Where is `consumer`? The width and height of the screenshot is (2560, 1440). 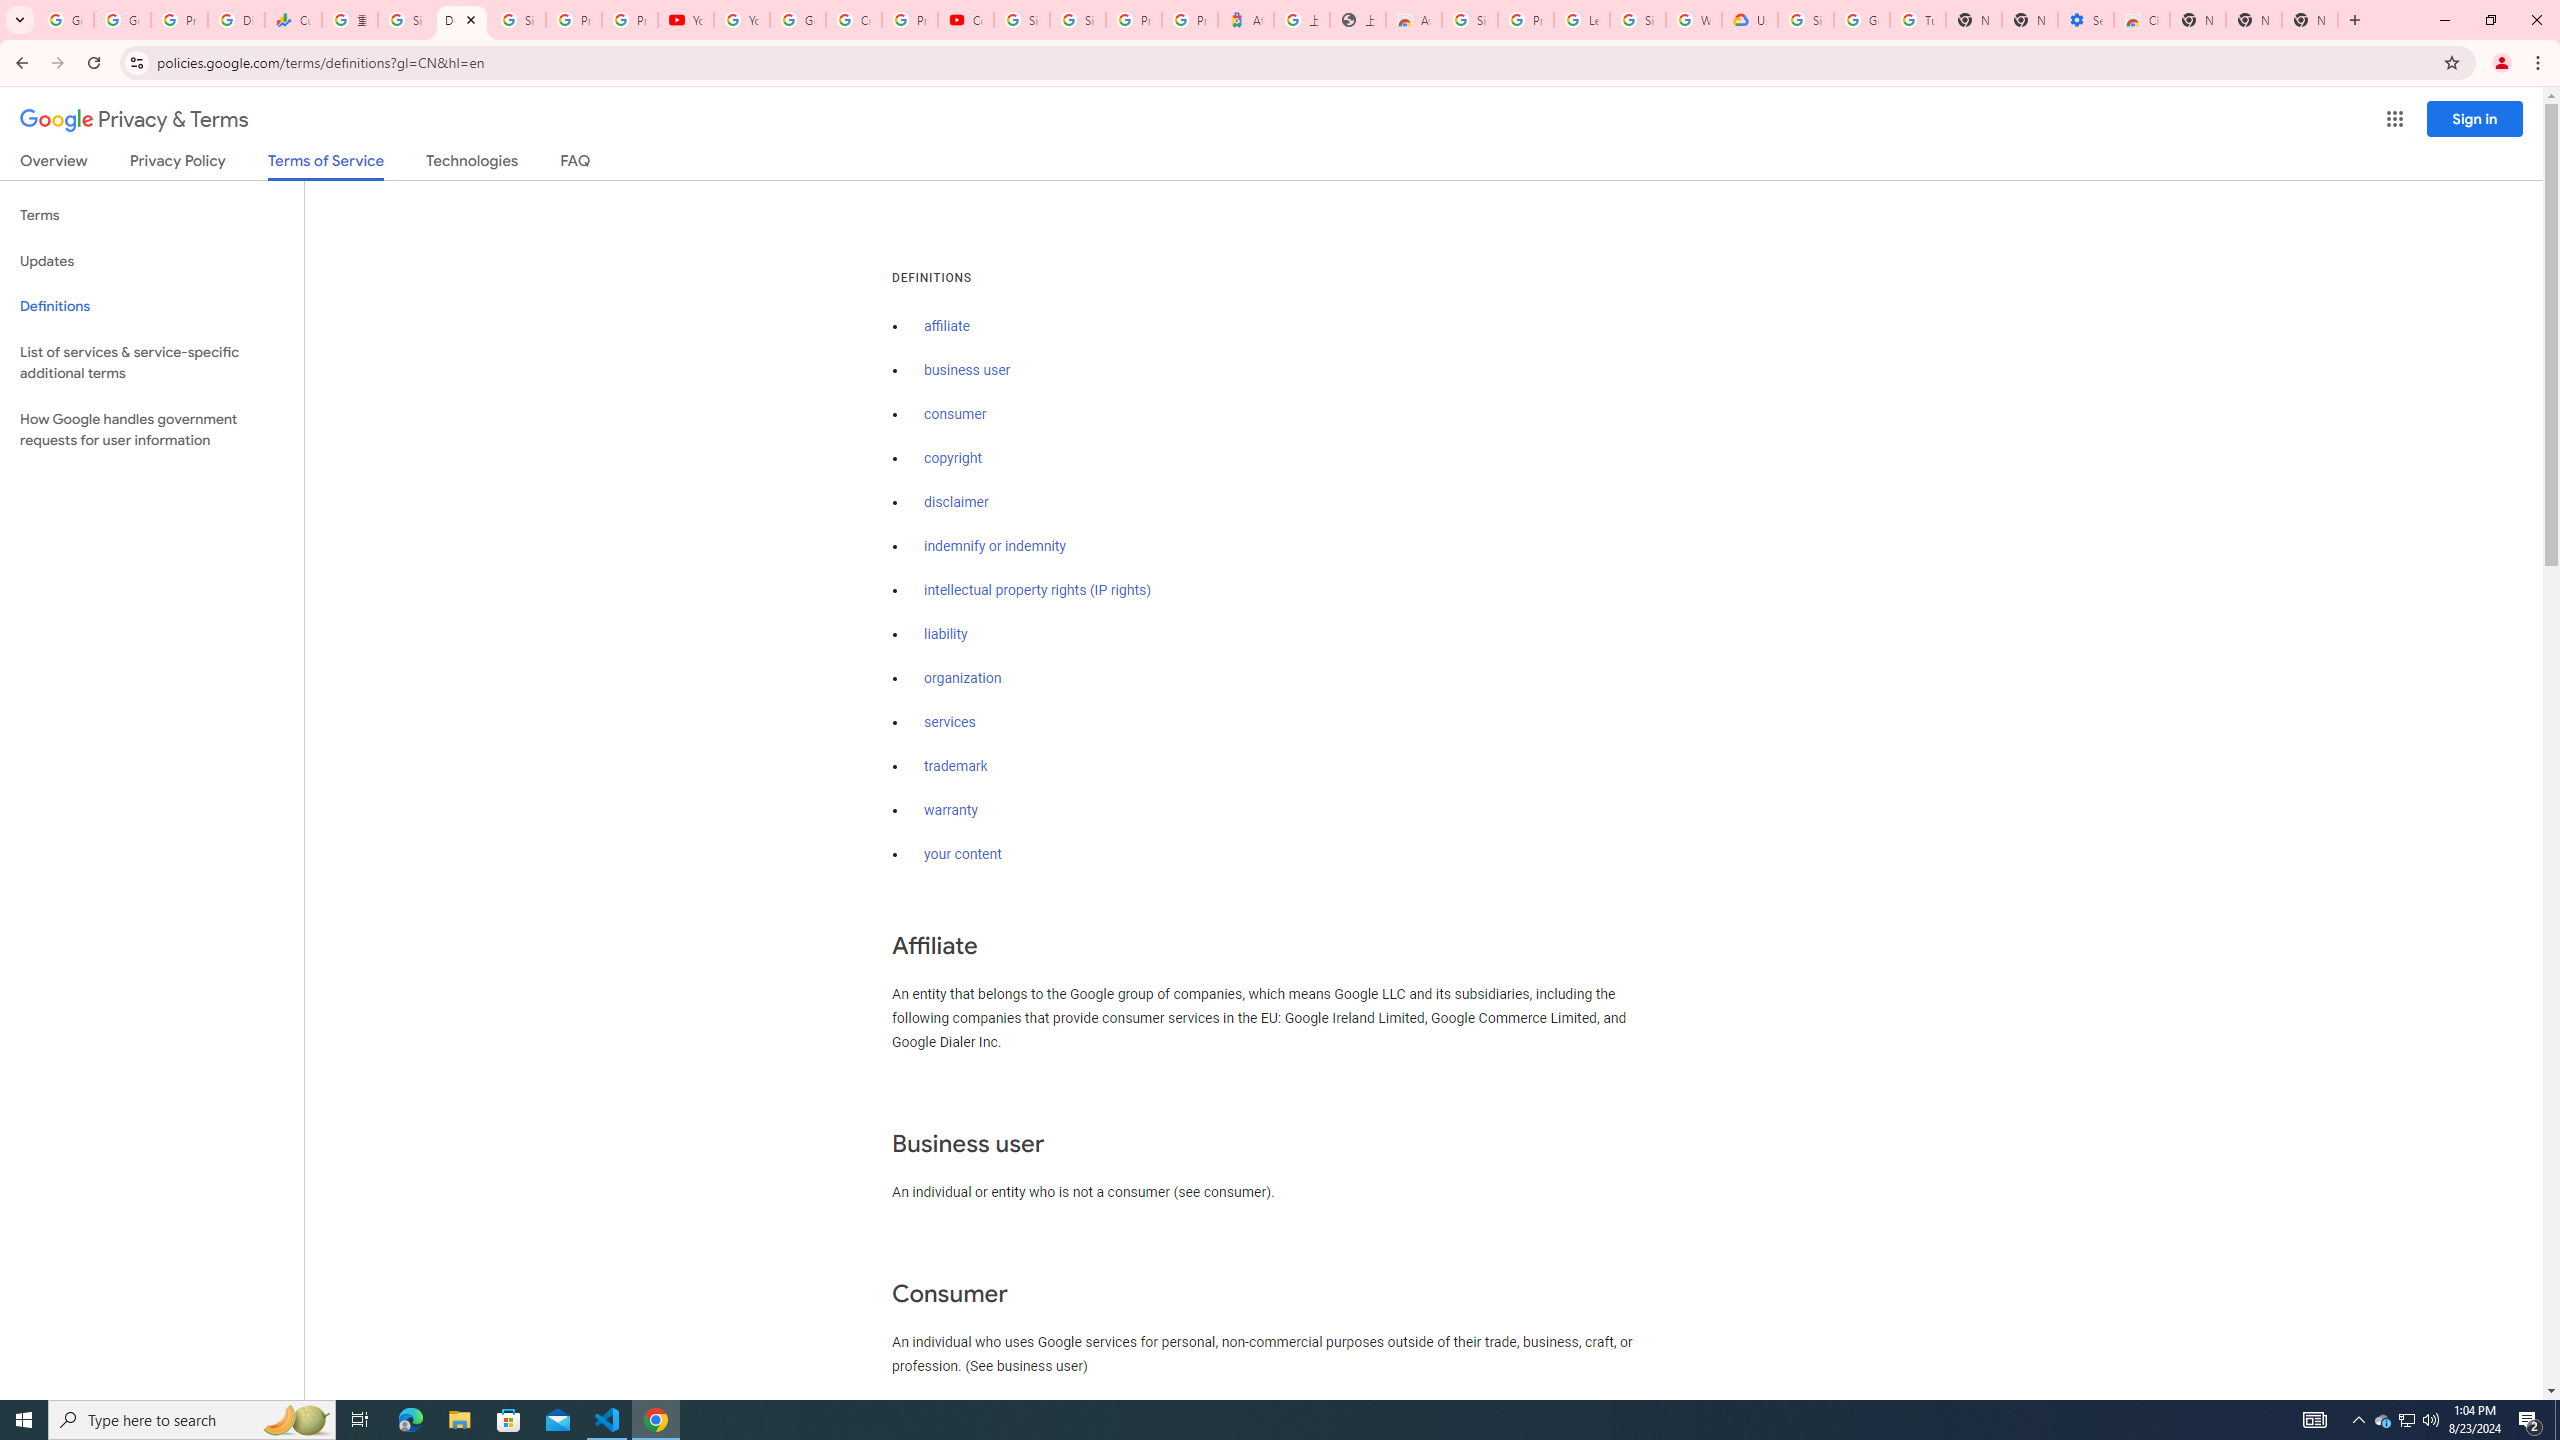 consumer is located at coordinates (956, 414).